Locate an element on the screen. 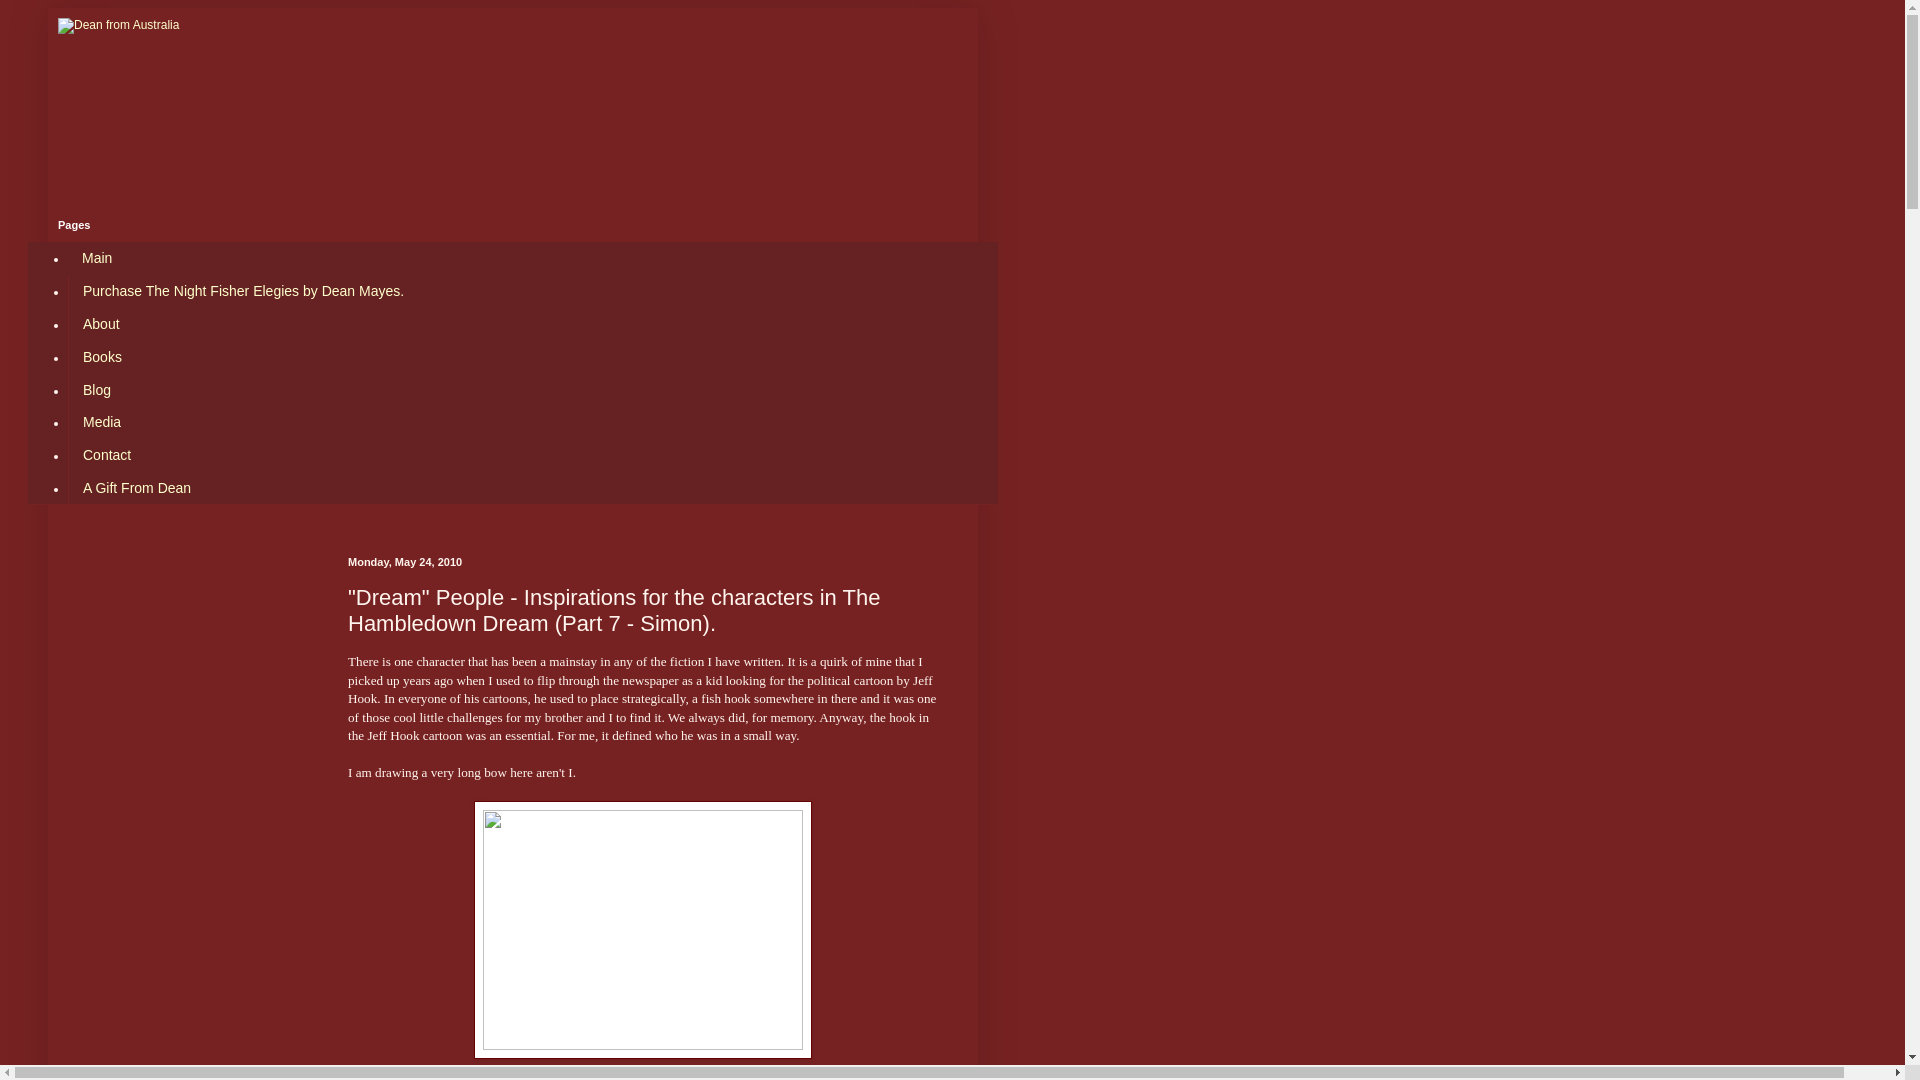 This screenshot has width=1920, height=1080. Contact is located at coordinates (106, 454).